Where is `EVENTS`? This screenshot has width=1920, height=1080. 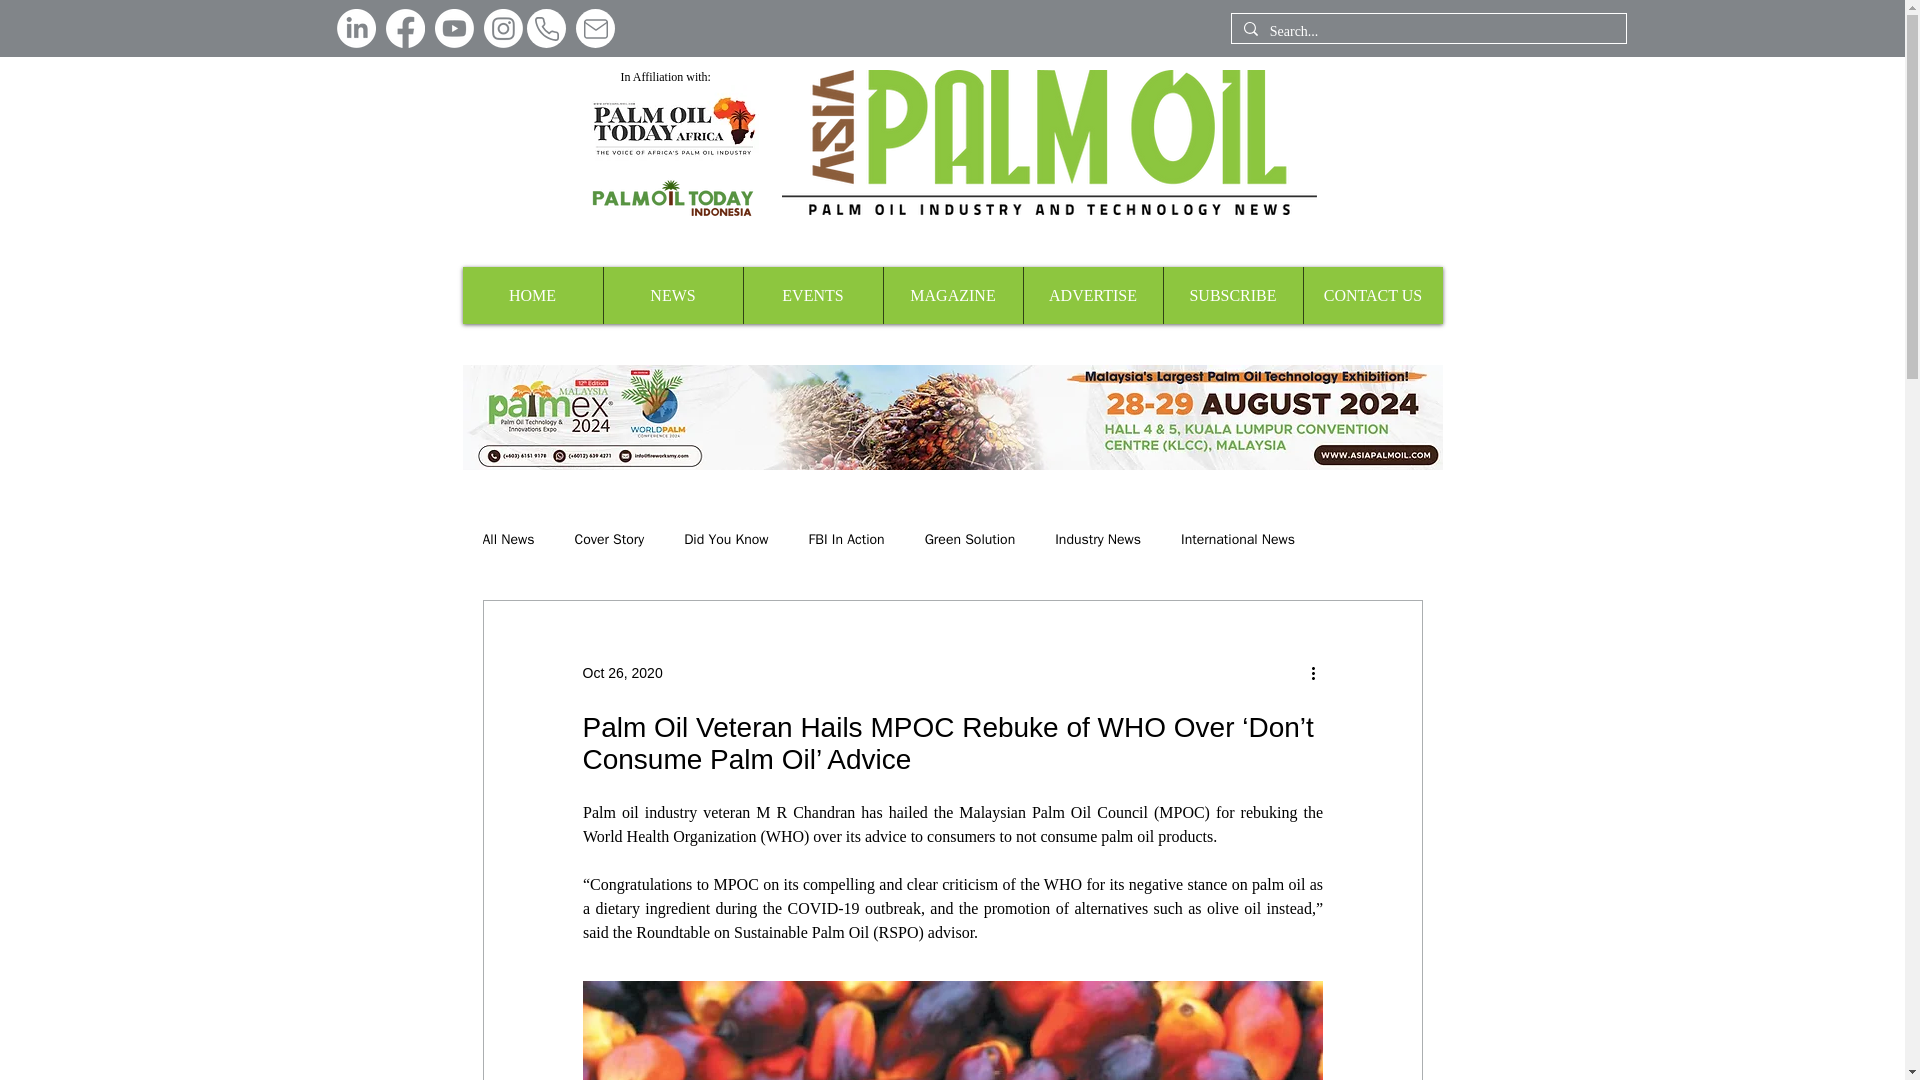
EVENTS is located at coordinates (811, 295).